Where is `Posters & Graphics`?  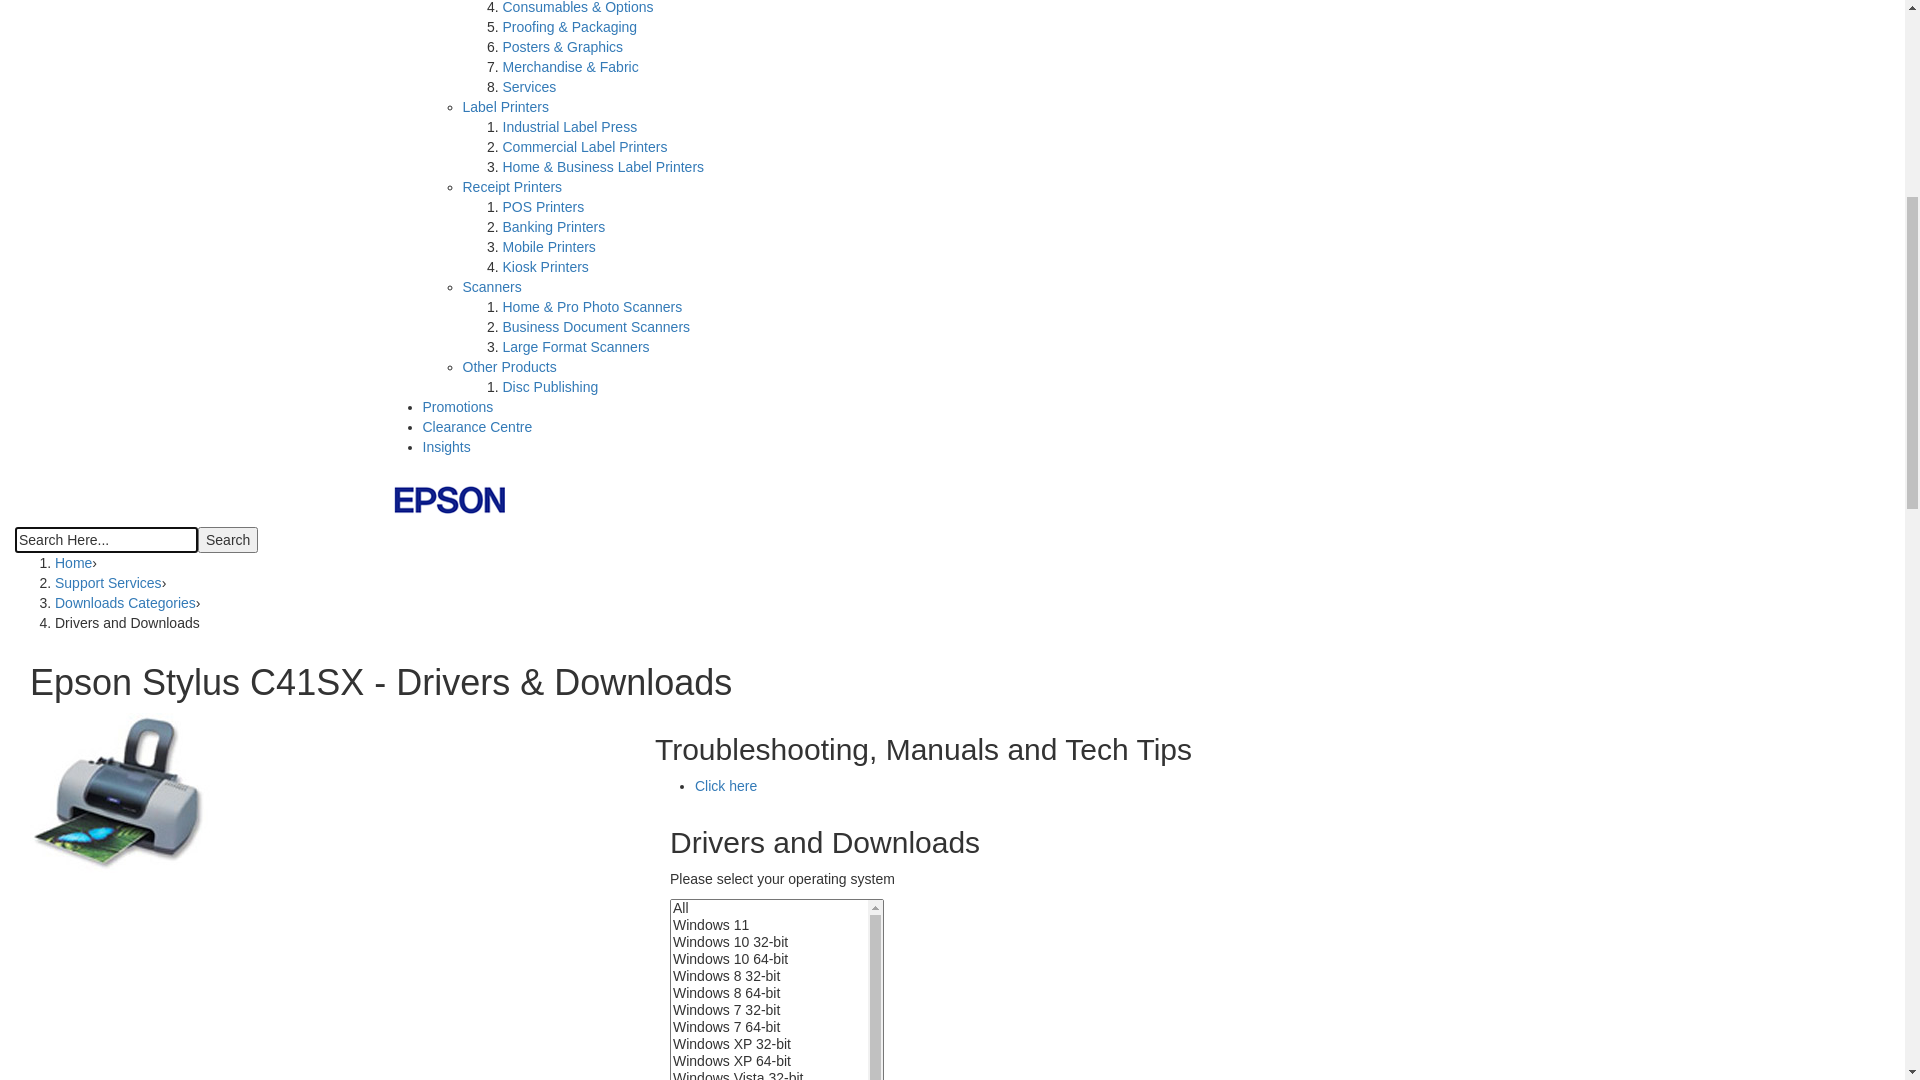
Posters & Graphics is located at coordinates (562, 678).